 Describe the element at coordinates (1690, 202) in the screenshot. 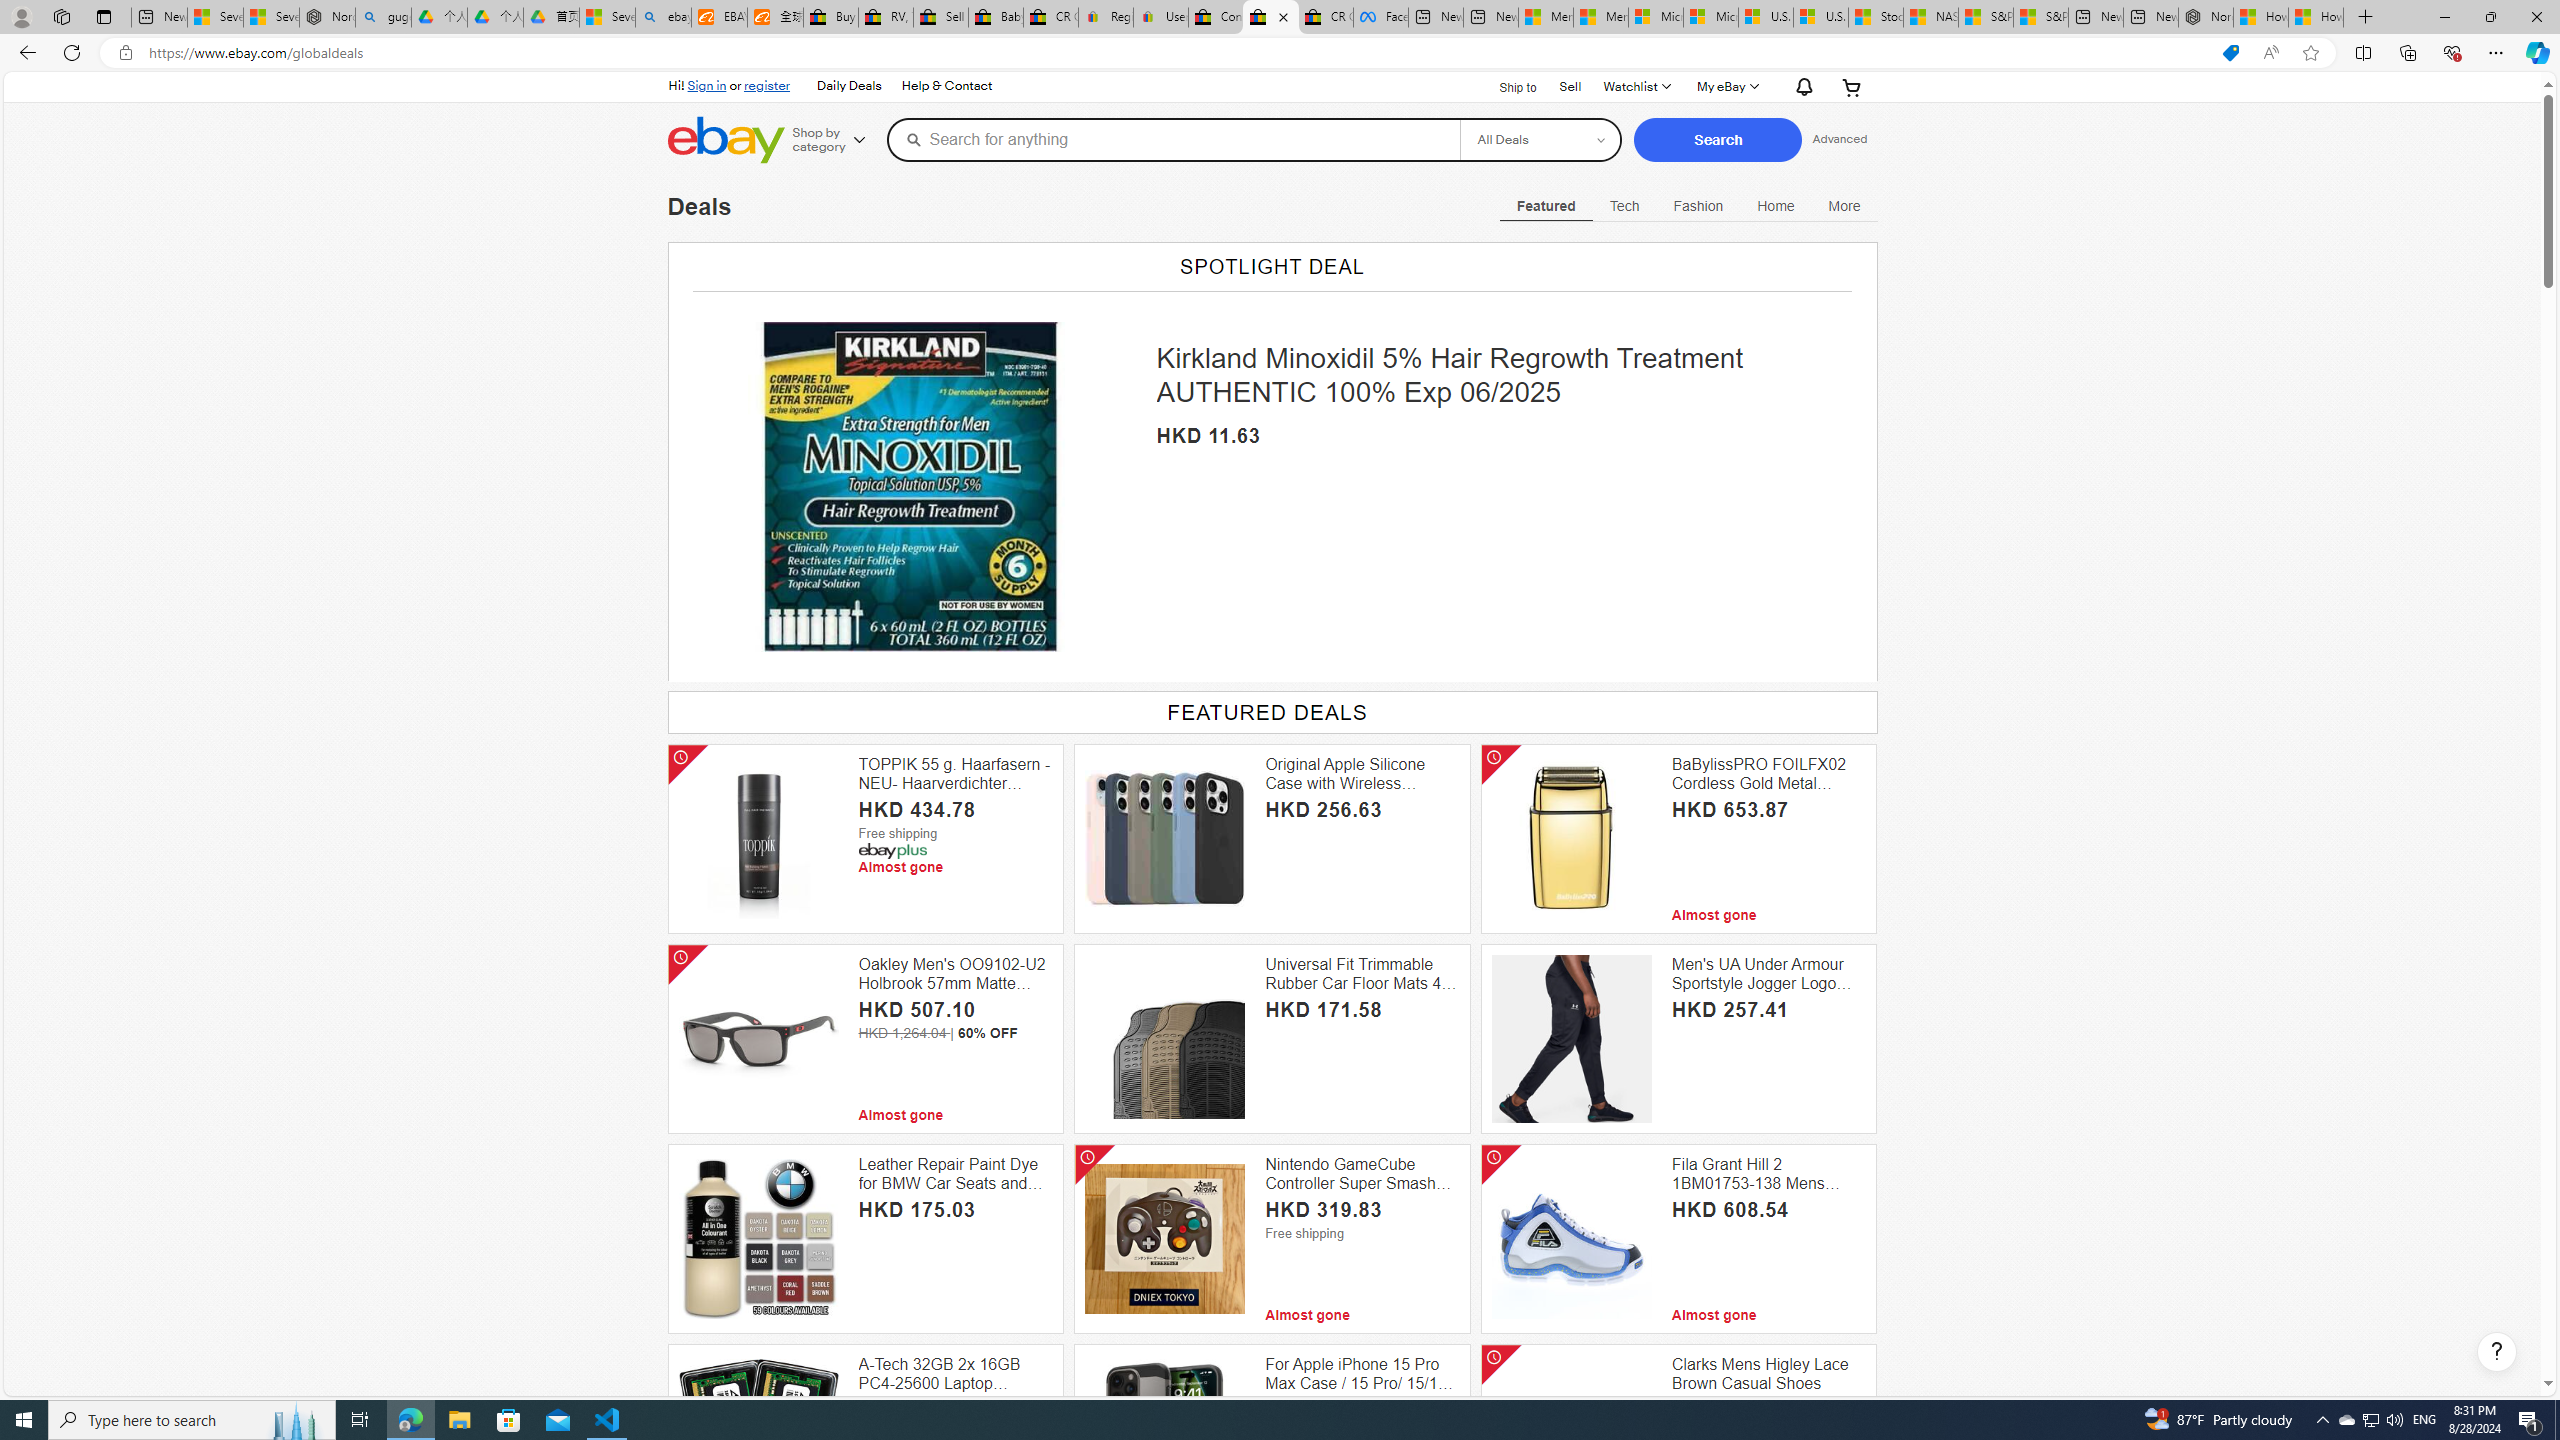

I see `Class: ebayui-refit-nav-ul` at that location.